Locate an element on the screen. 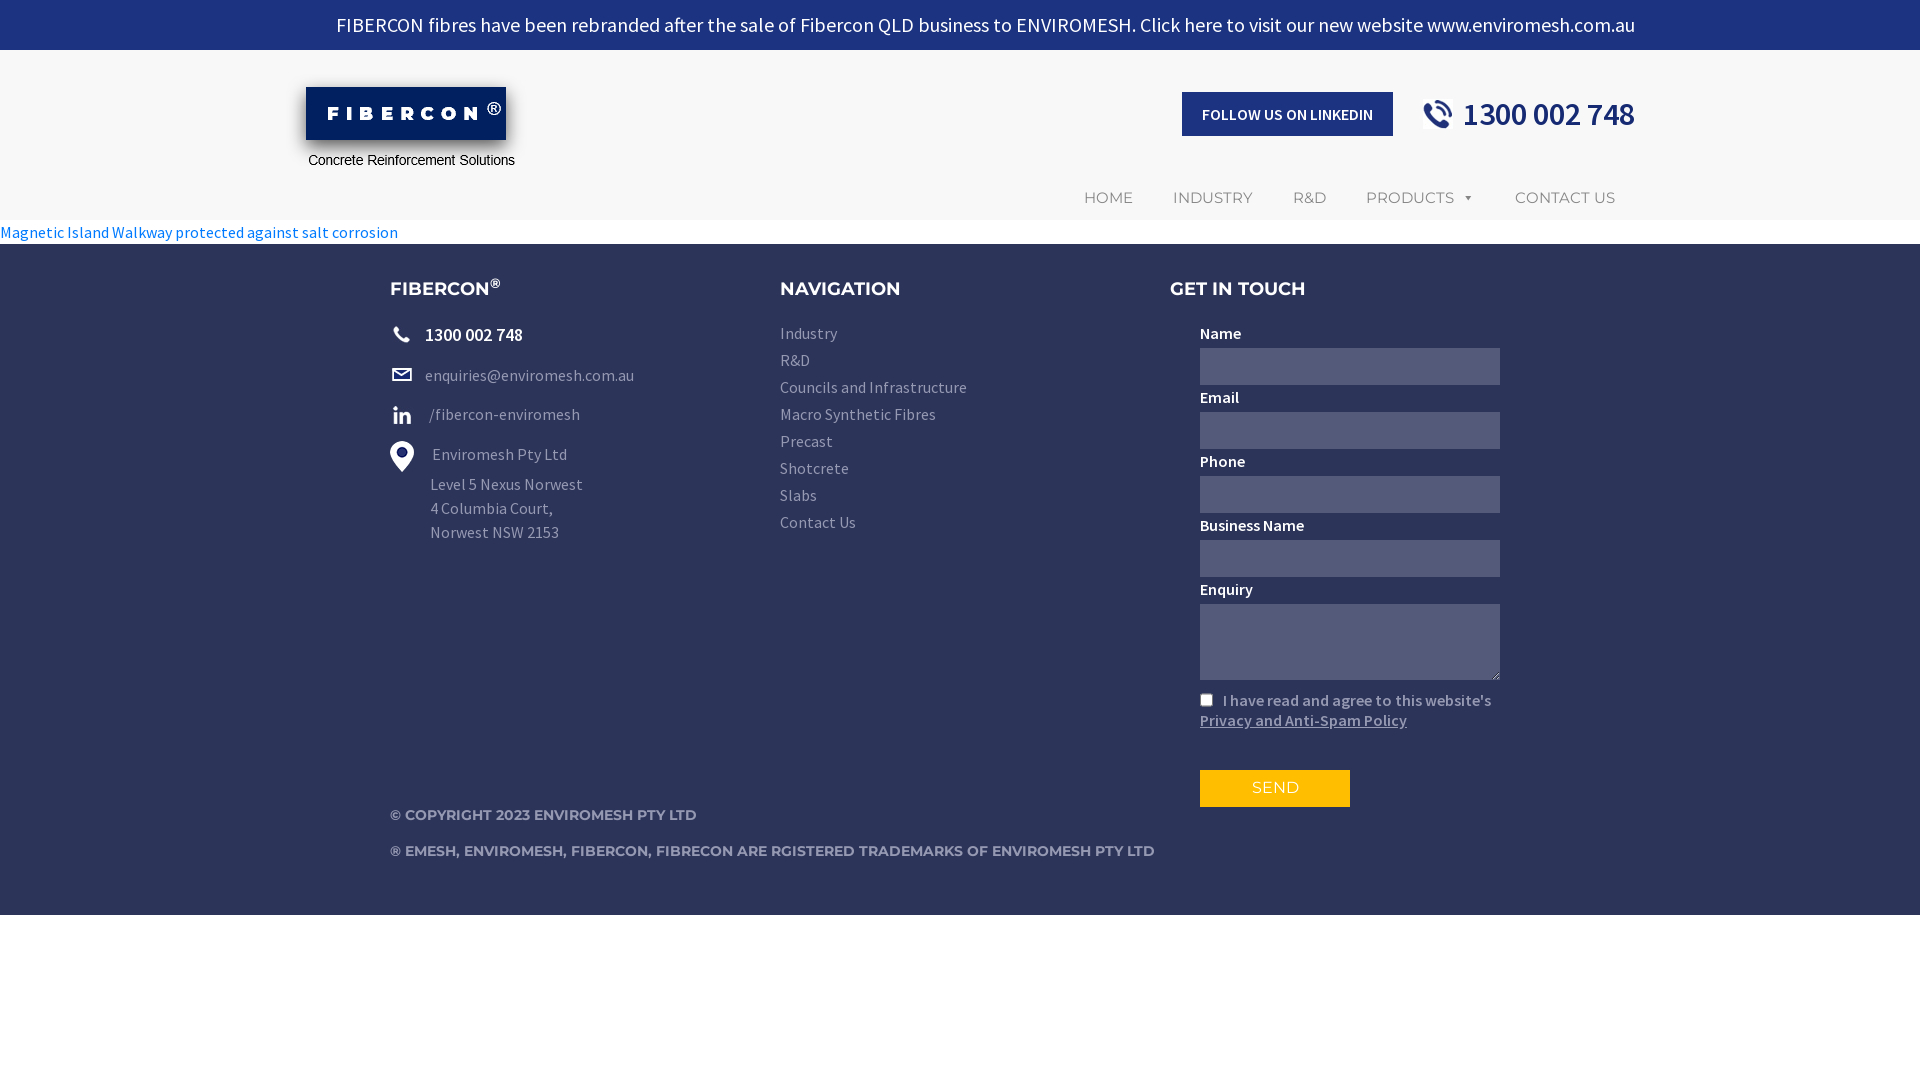  Contact Us is located at coordinates (960, 524).